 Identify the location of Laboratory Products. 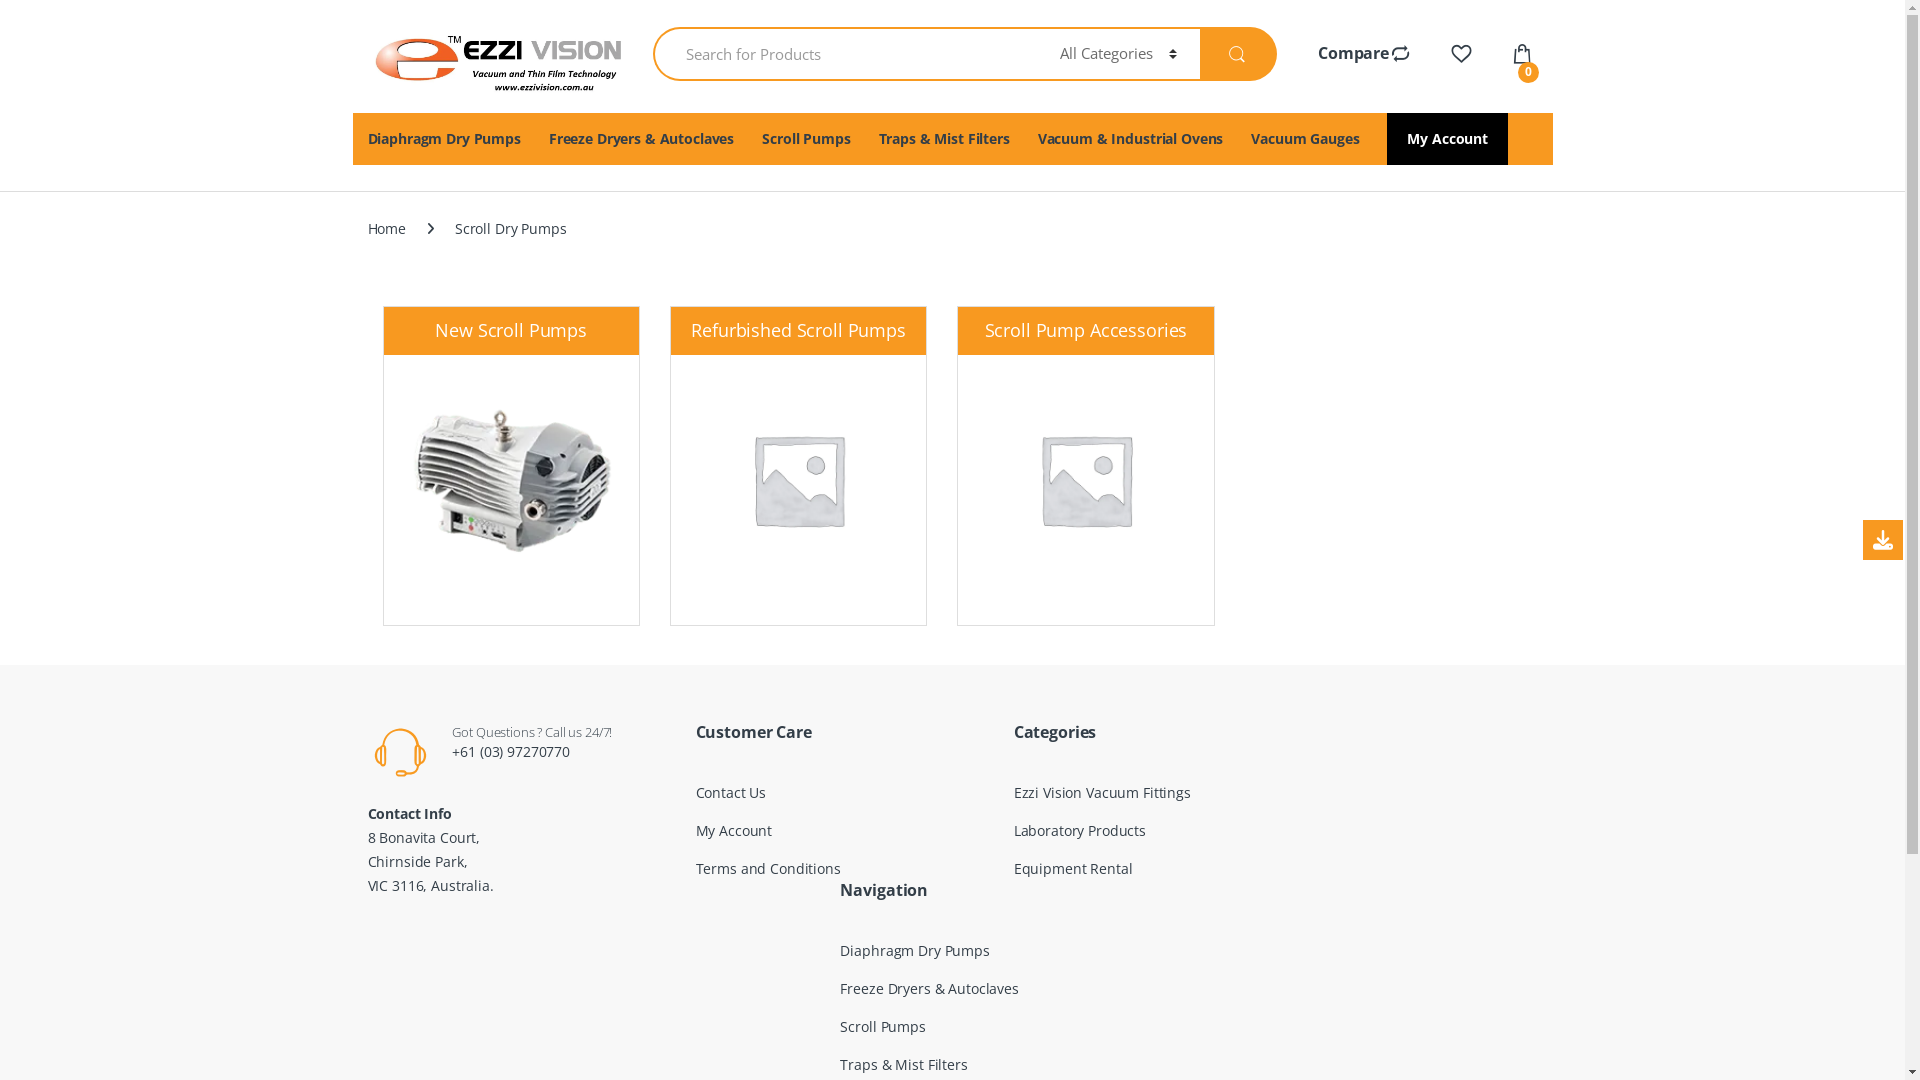
(1080, 830).